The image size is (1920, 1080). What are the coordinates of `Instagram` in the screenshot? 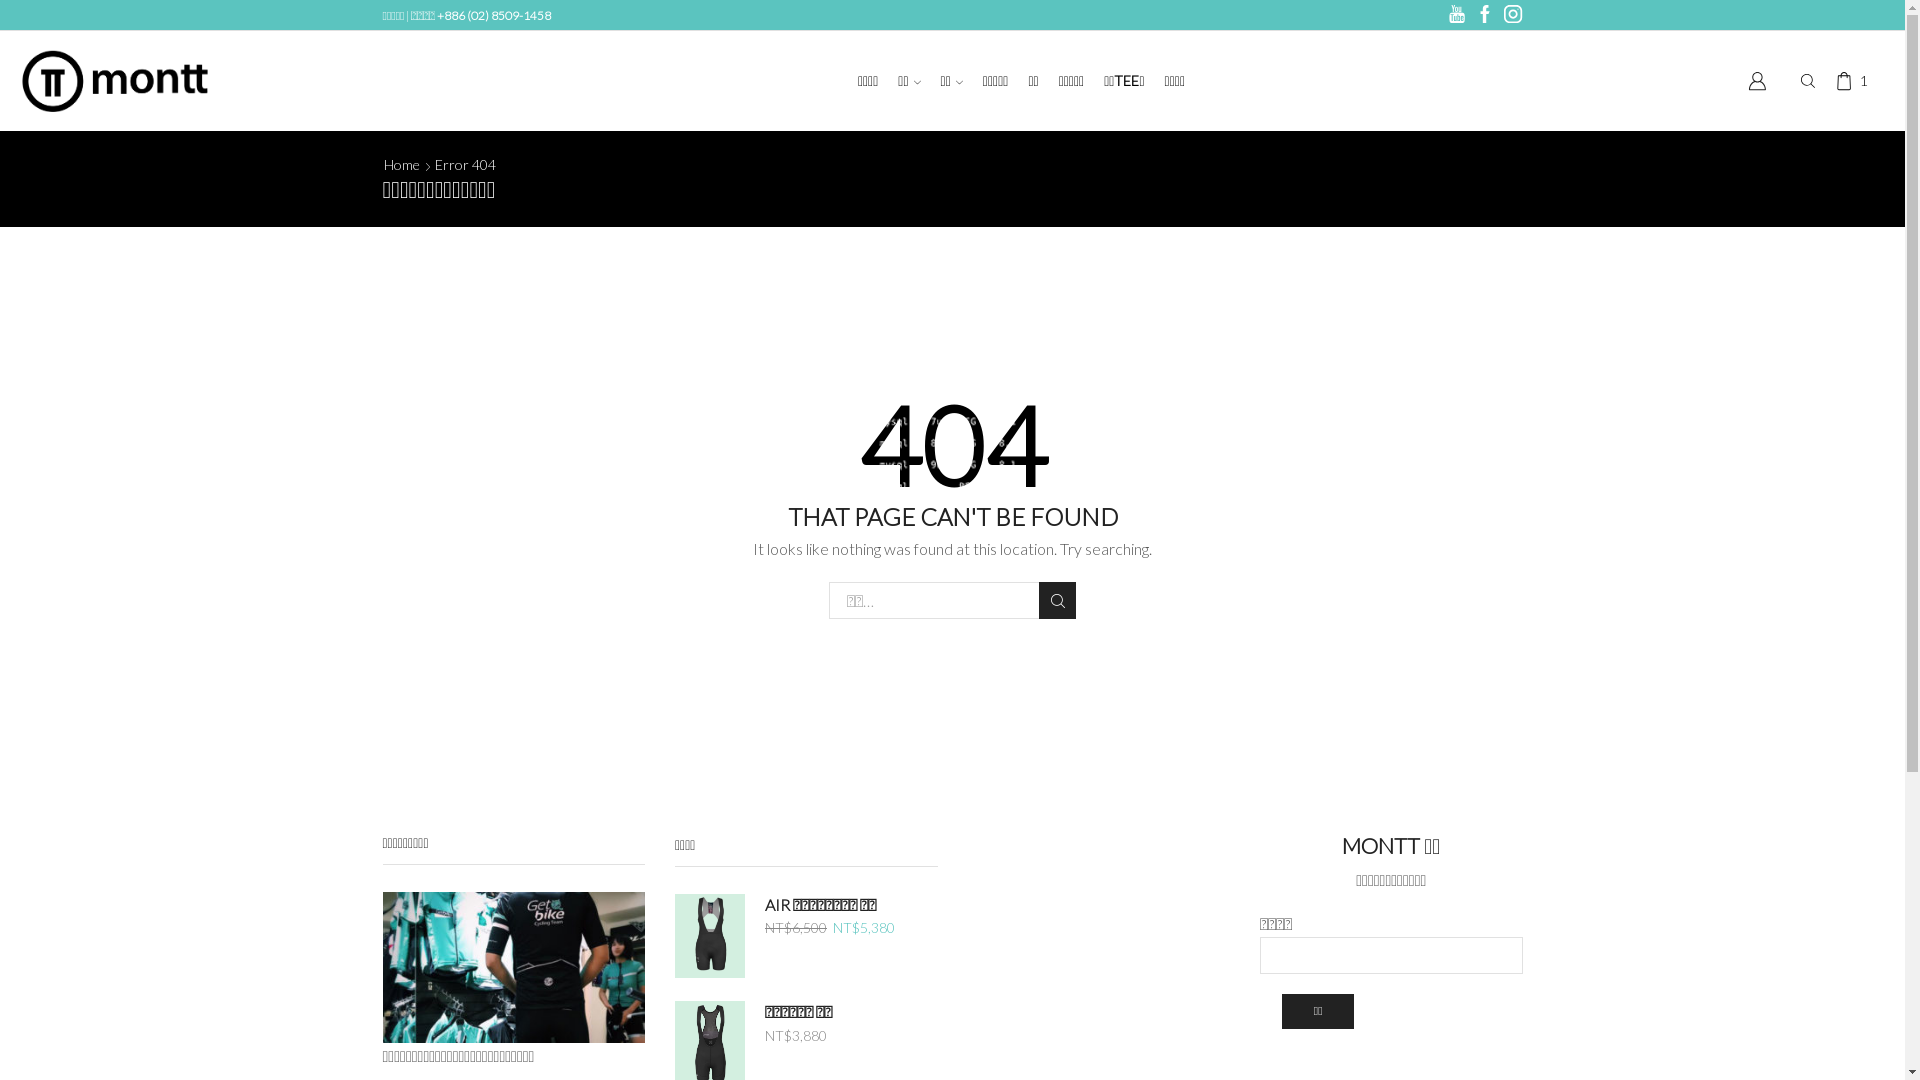 It's located at (1513, 15).